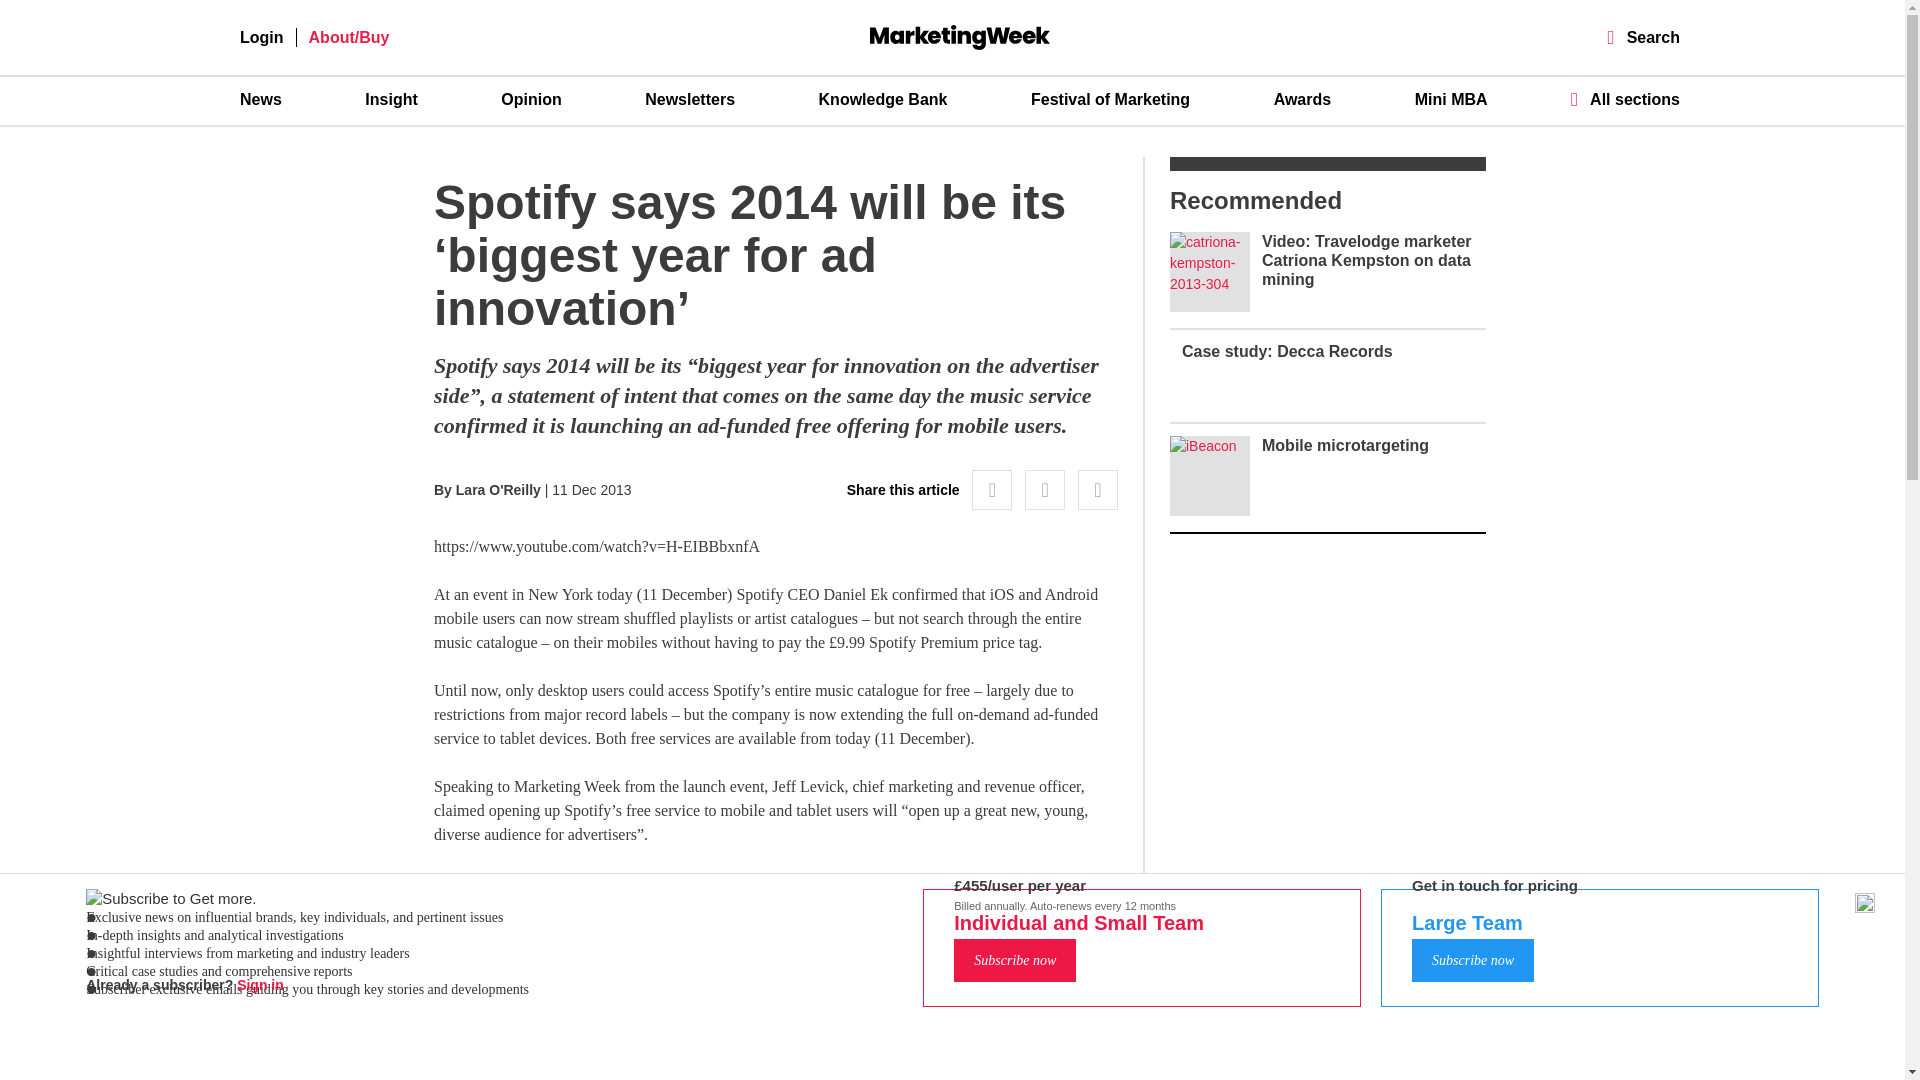 The image size is (1920, 1080). Describe the element at coordinates (498, 489) in the screenshot. I see `Lara O'Reilly` at that location.